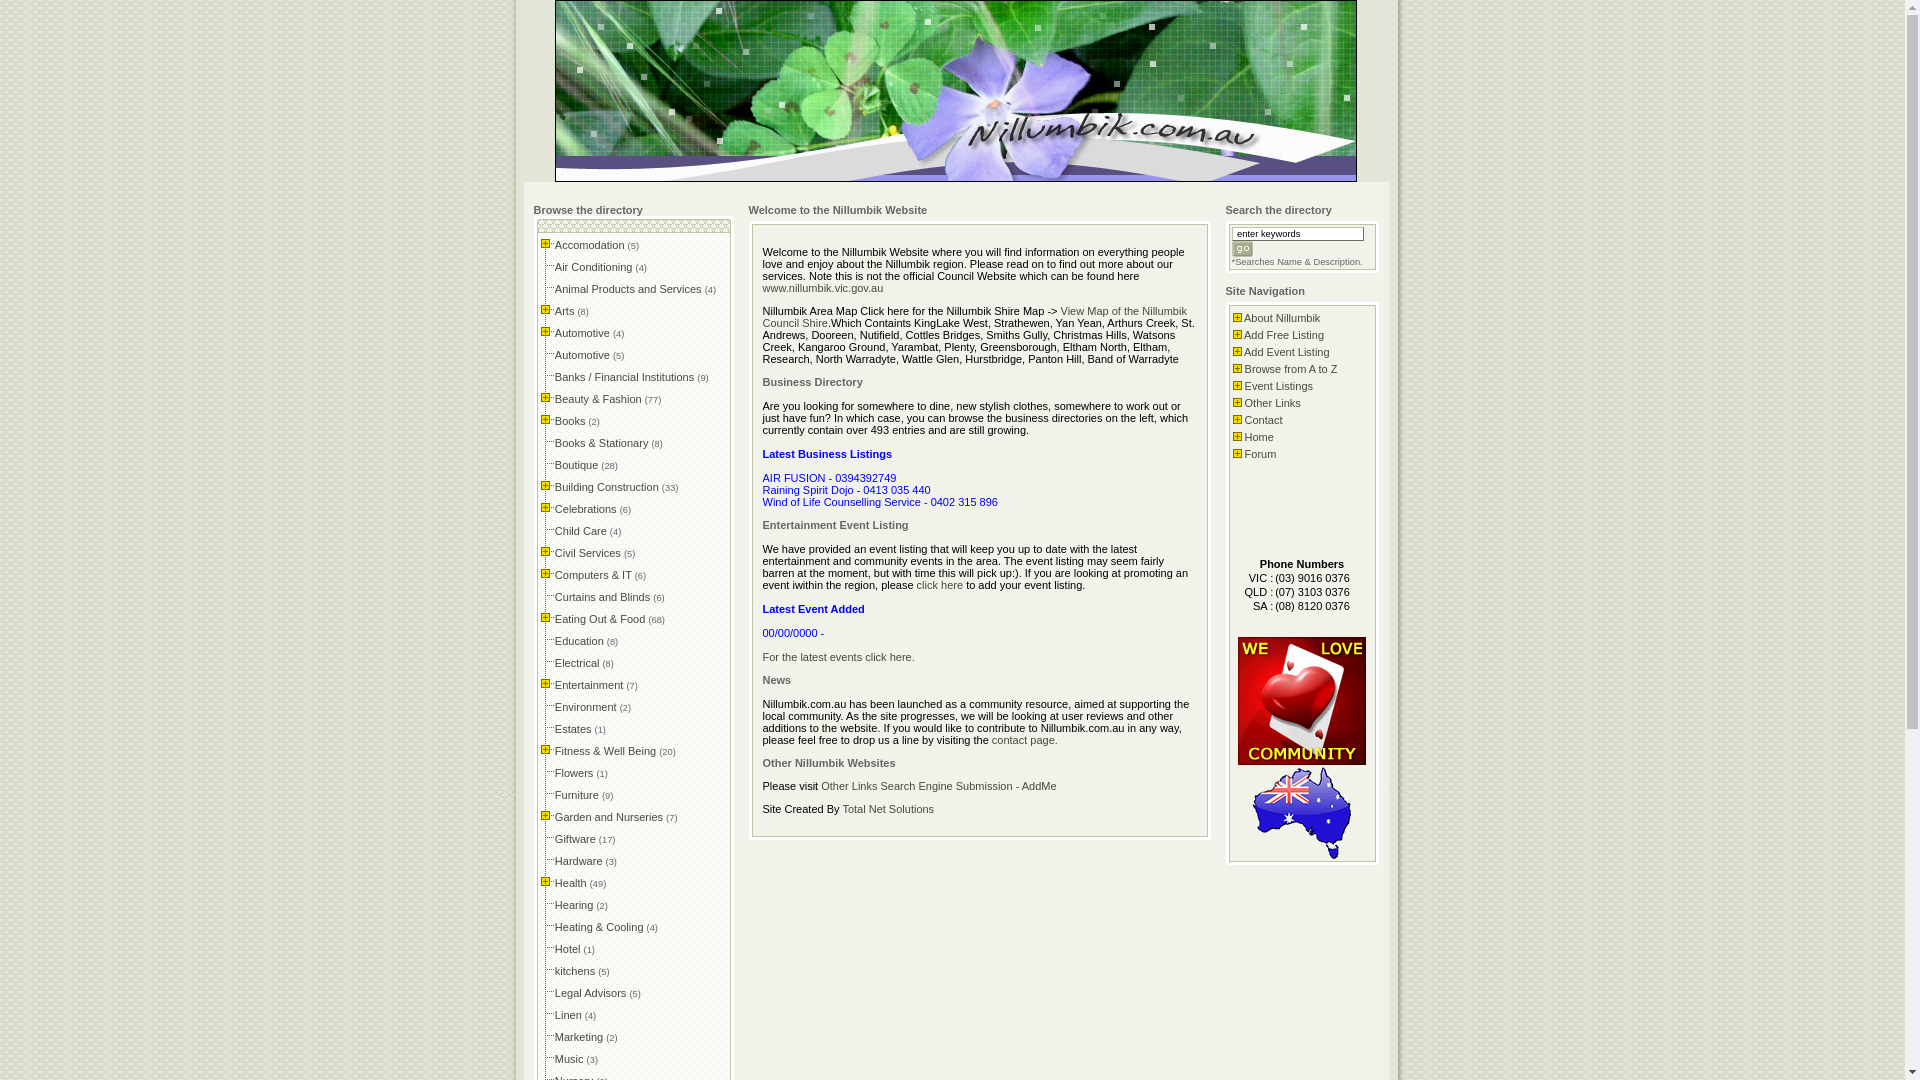 The width and height of the screenshot is (1920, 1080). What do you see at coordinates (588, 707) in the screenshot?
I see `Environment` at bounding box center [588, 707].